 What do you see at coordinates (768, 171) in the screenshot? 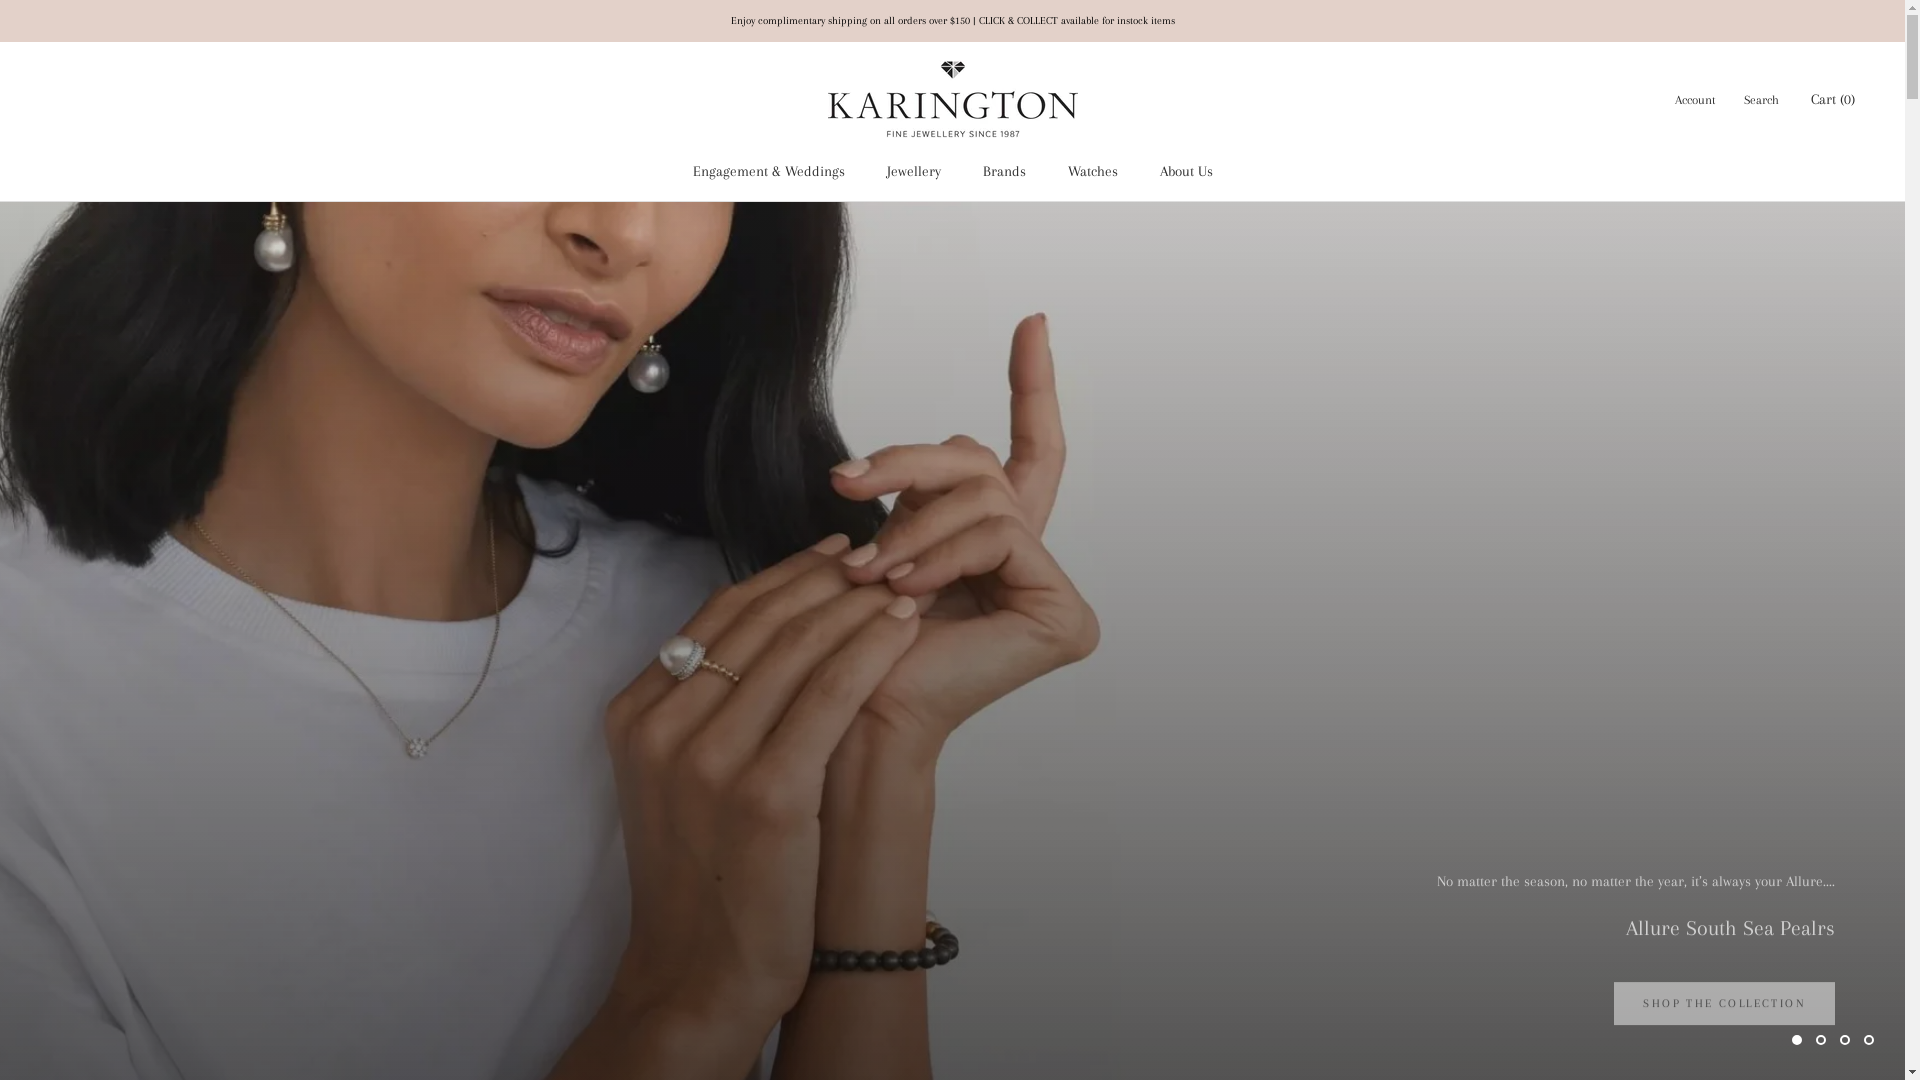
I see `Engagement & Weddings
Engagement & Weddings` at bounding box center [768, 171].